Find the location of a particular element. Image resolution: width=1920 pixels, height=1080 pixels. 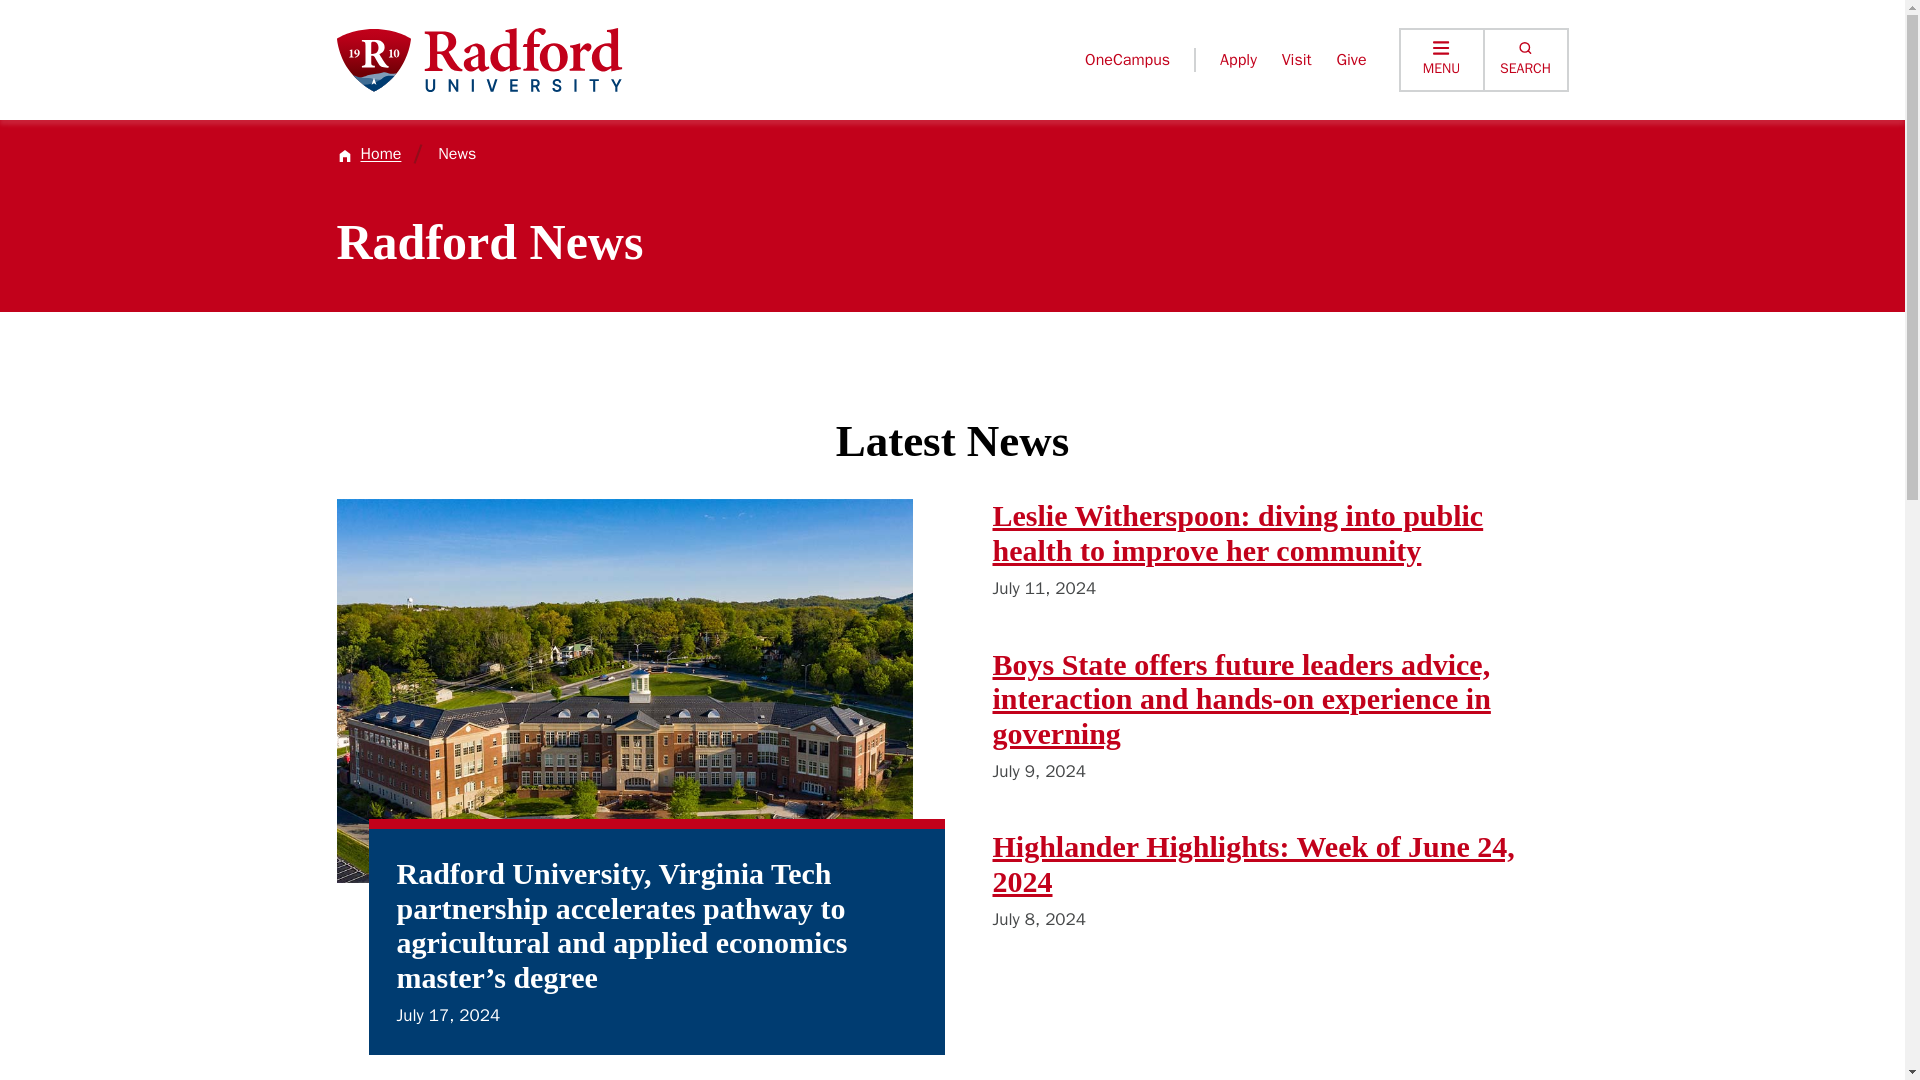

MENU is located at coordinates (1440, 60).